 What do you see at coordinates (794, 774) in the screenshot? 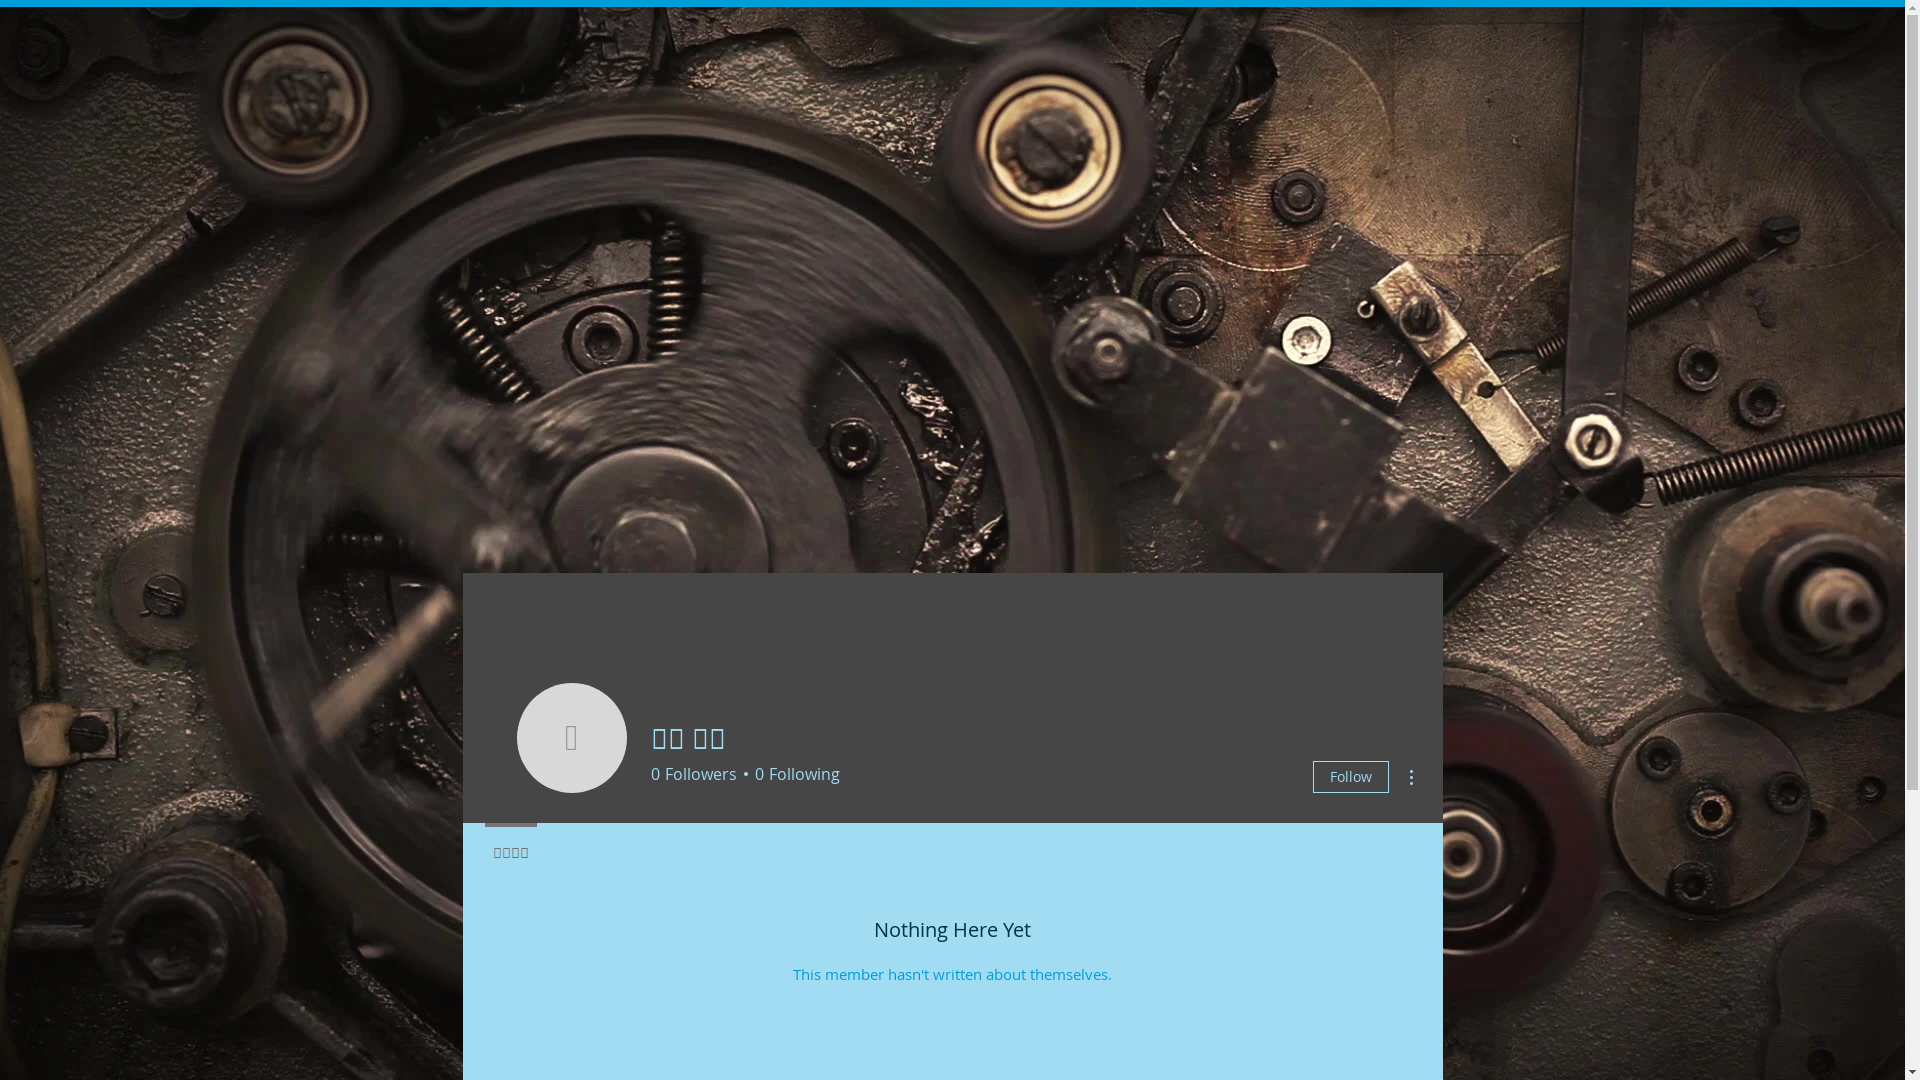
I see `0
Following` at bounding box center [794, 774].